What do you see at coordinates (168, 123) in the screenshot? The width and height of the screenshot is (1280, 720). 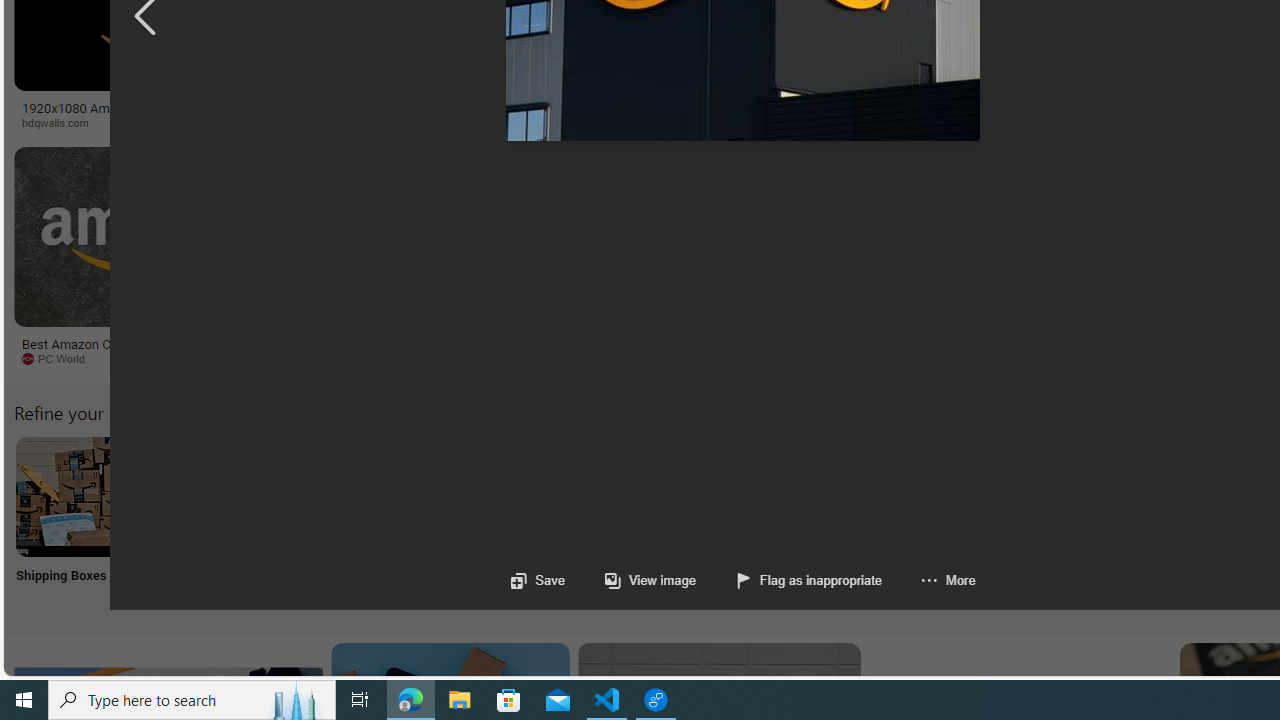 I see `hdqwalls.com` at bounding box center [168, 123].